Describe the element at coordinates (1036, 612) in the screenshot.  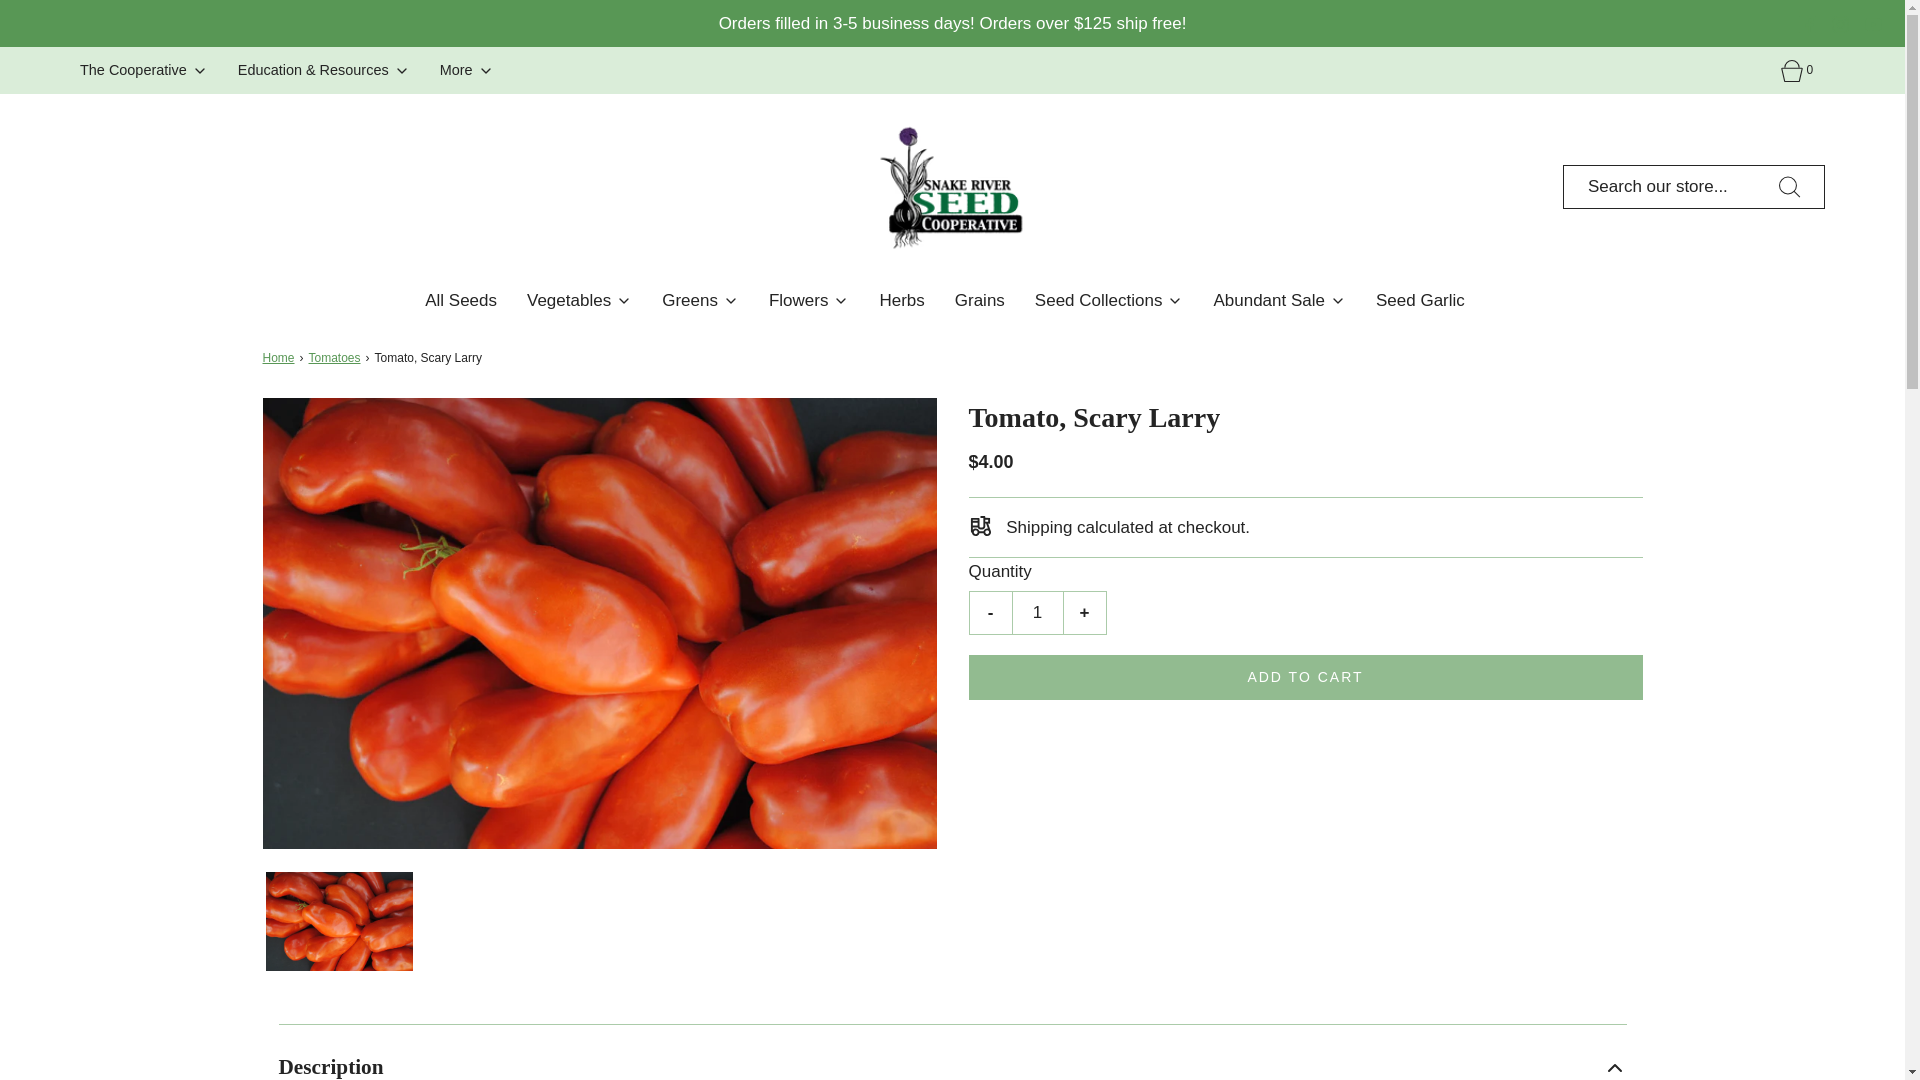
I see `1` at that location.